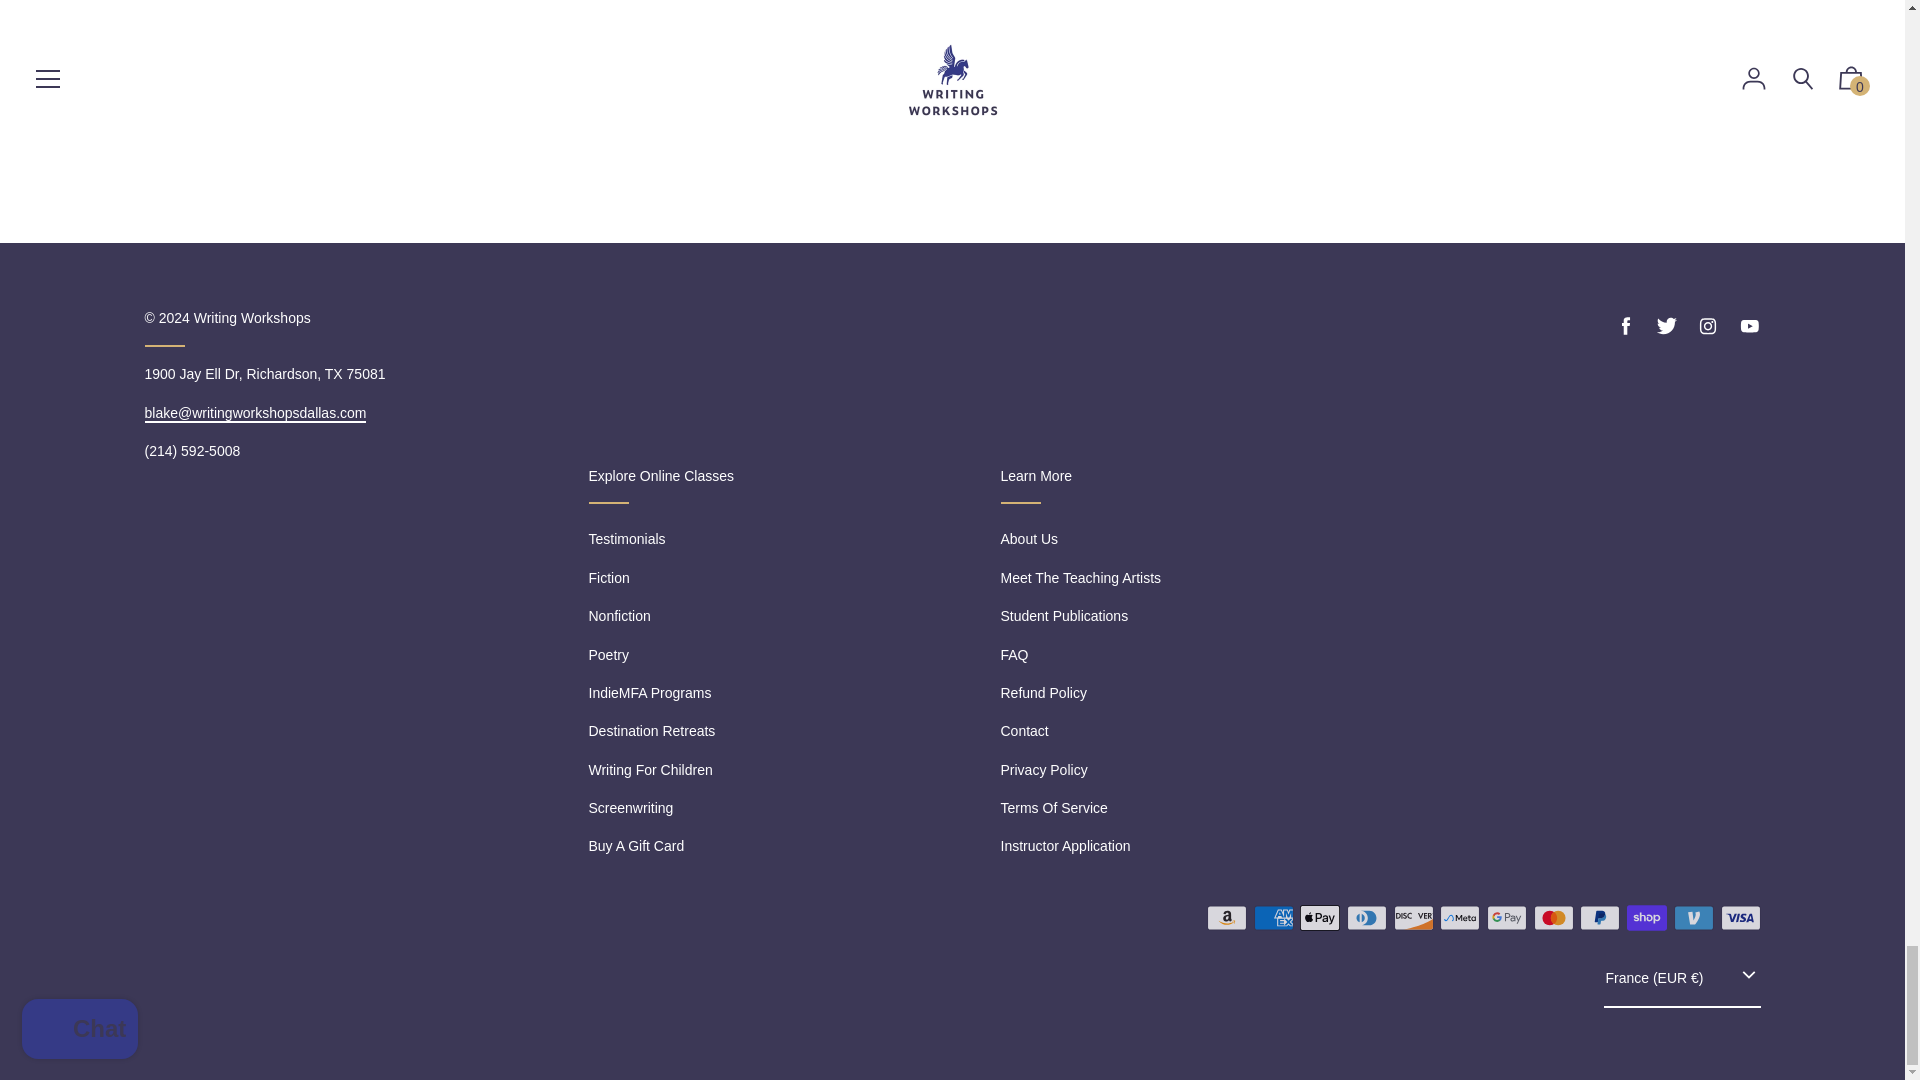  I want to click on Amazon, so click(1226, 918).